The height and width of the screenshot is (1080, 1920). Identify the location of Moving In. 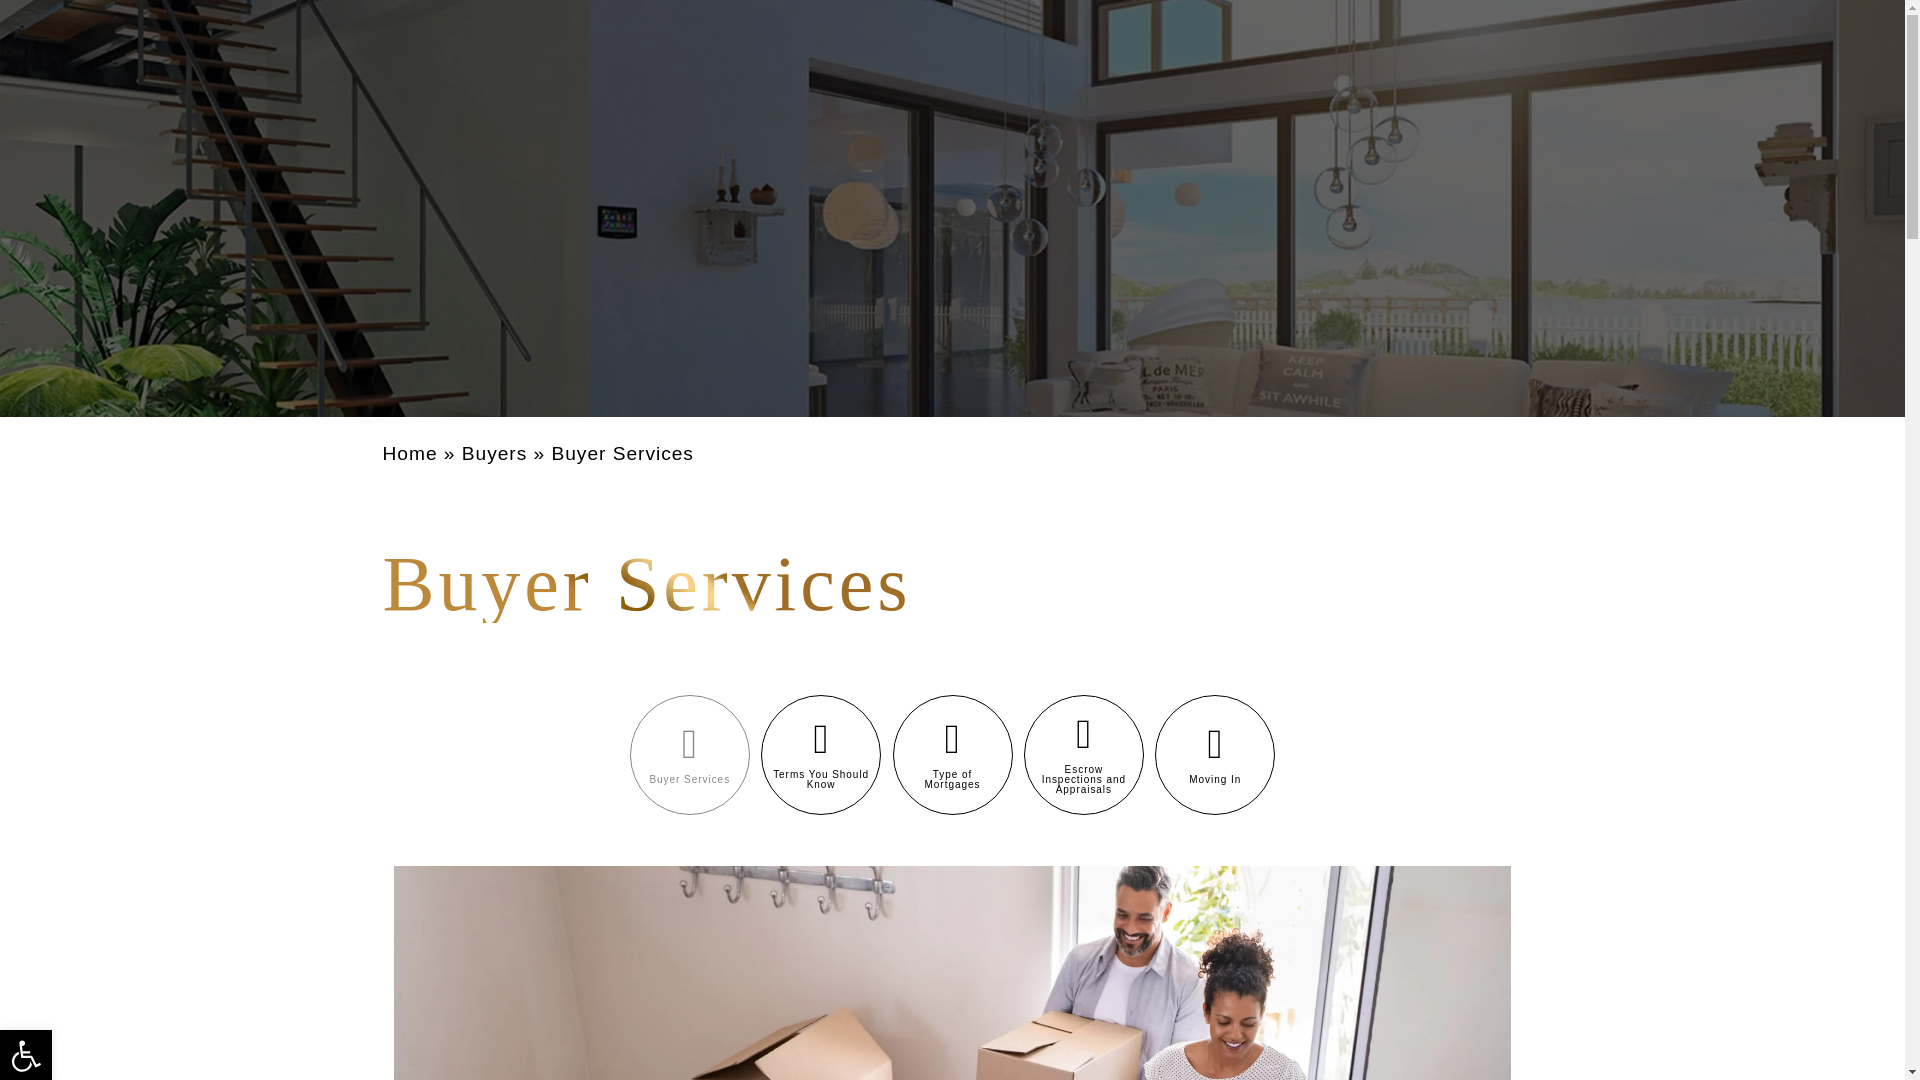
(1214, 755).